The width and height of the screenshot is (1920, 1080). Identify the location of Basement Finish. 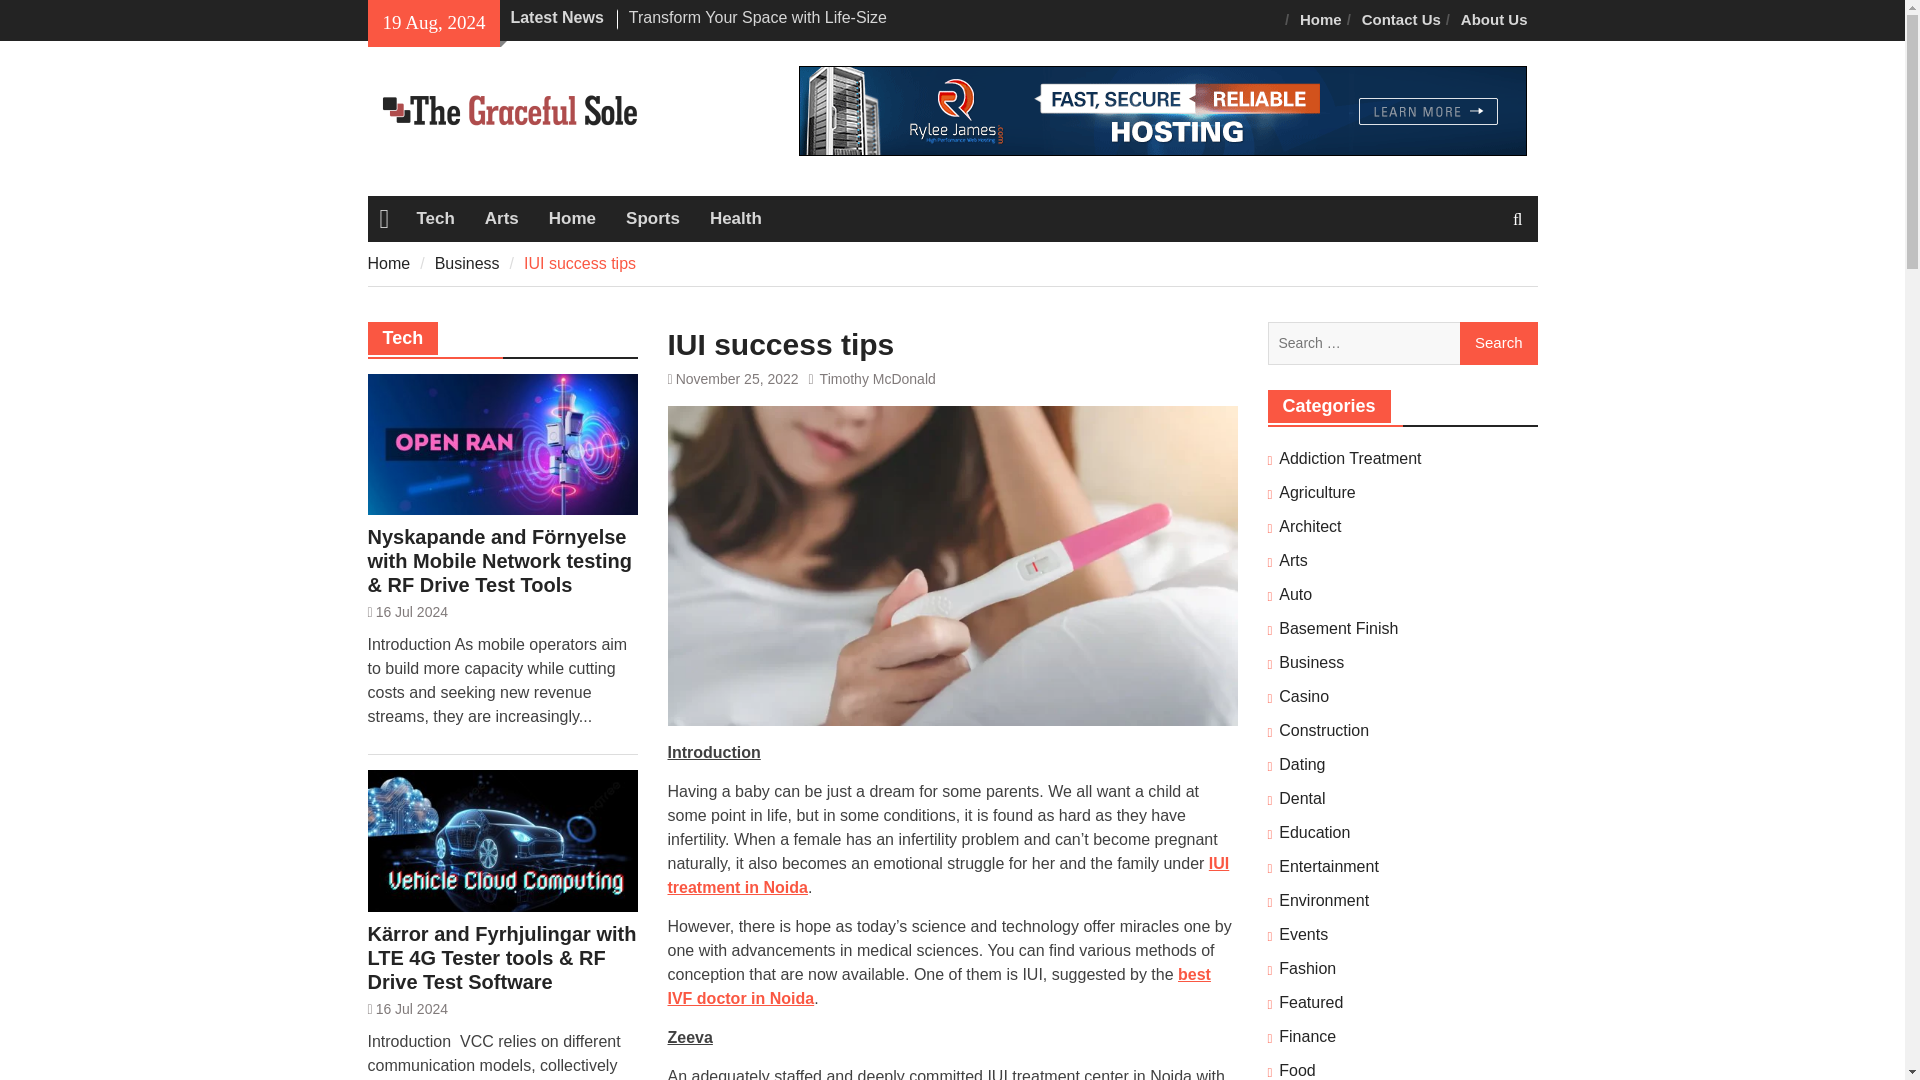
(1338, 628).